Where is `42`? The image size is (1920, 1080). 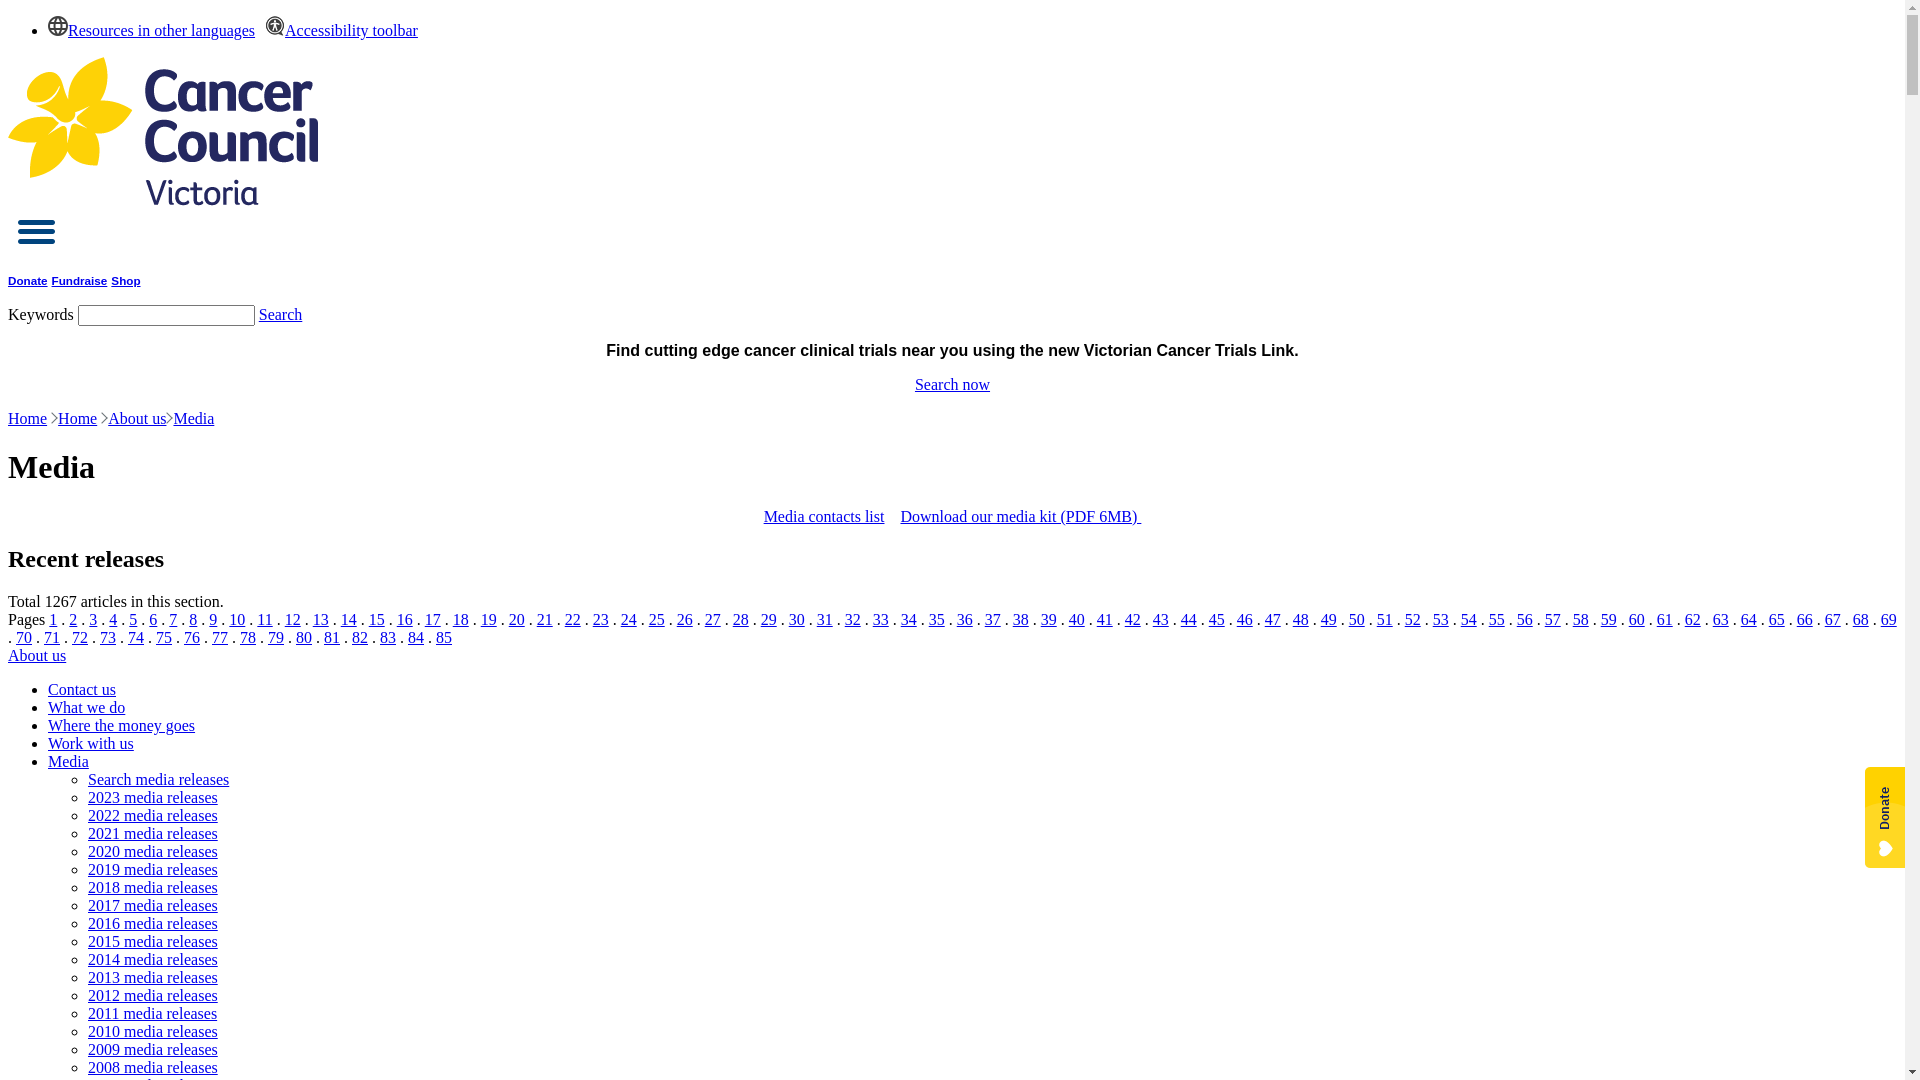 42 is located at coordinates (1133, 620).